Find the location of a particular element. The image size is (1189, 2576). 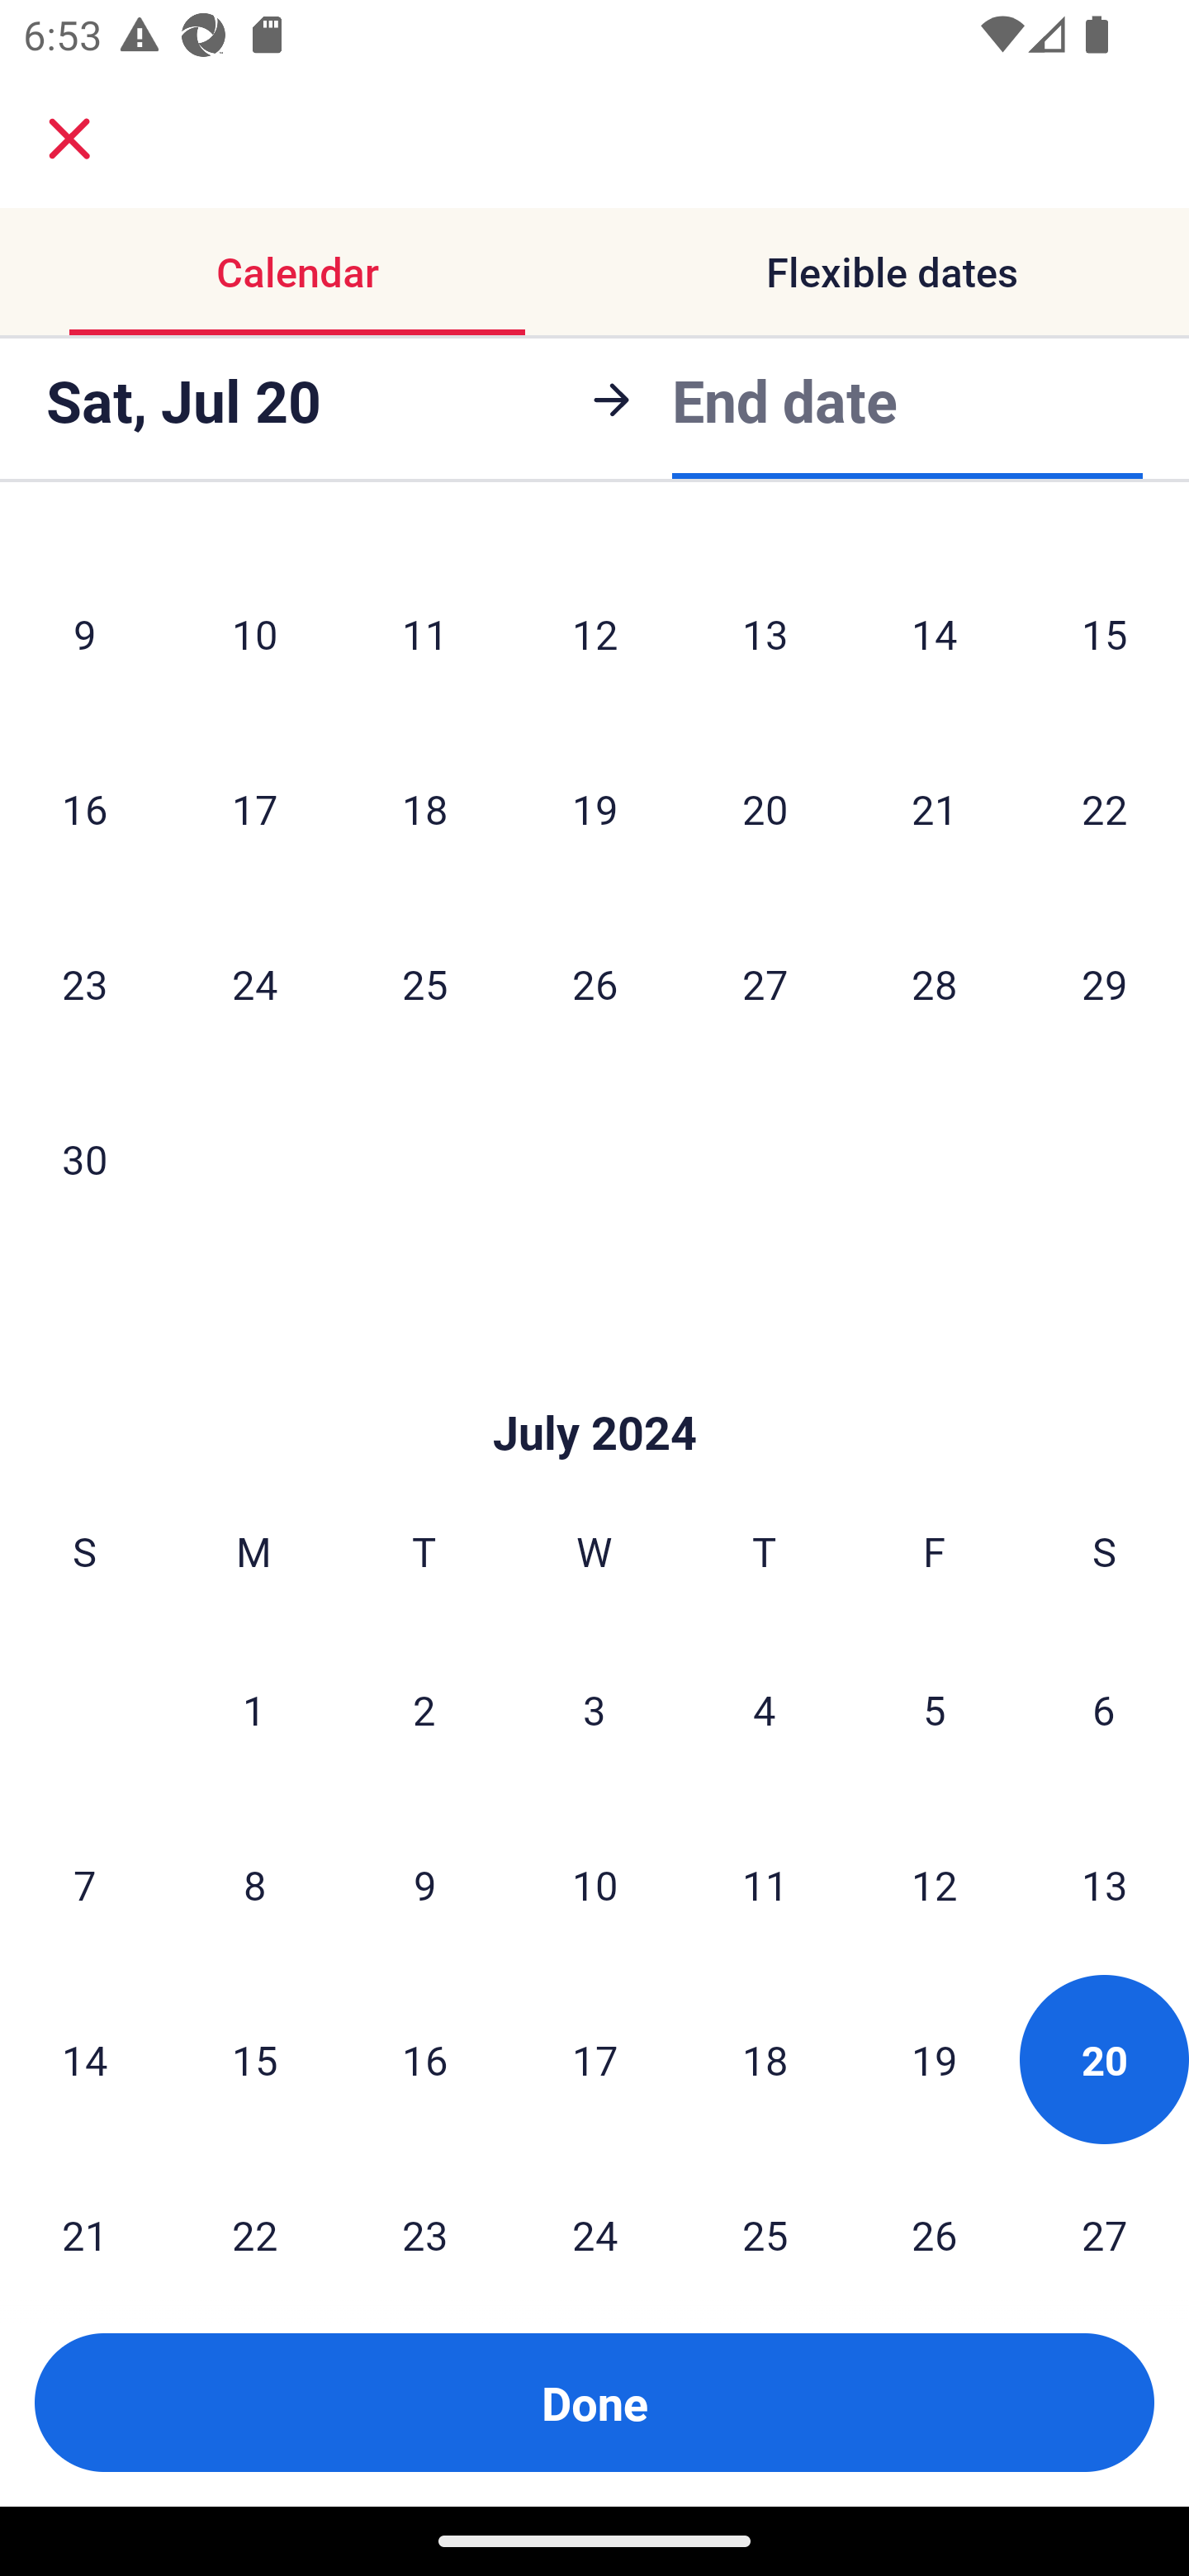

15 Monday, July 15, 2024 is located at coordinates (254, 2059).